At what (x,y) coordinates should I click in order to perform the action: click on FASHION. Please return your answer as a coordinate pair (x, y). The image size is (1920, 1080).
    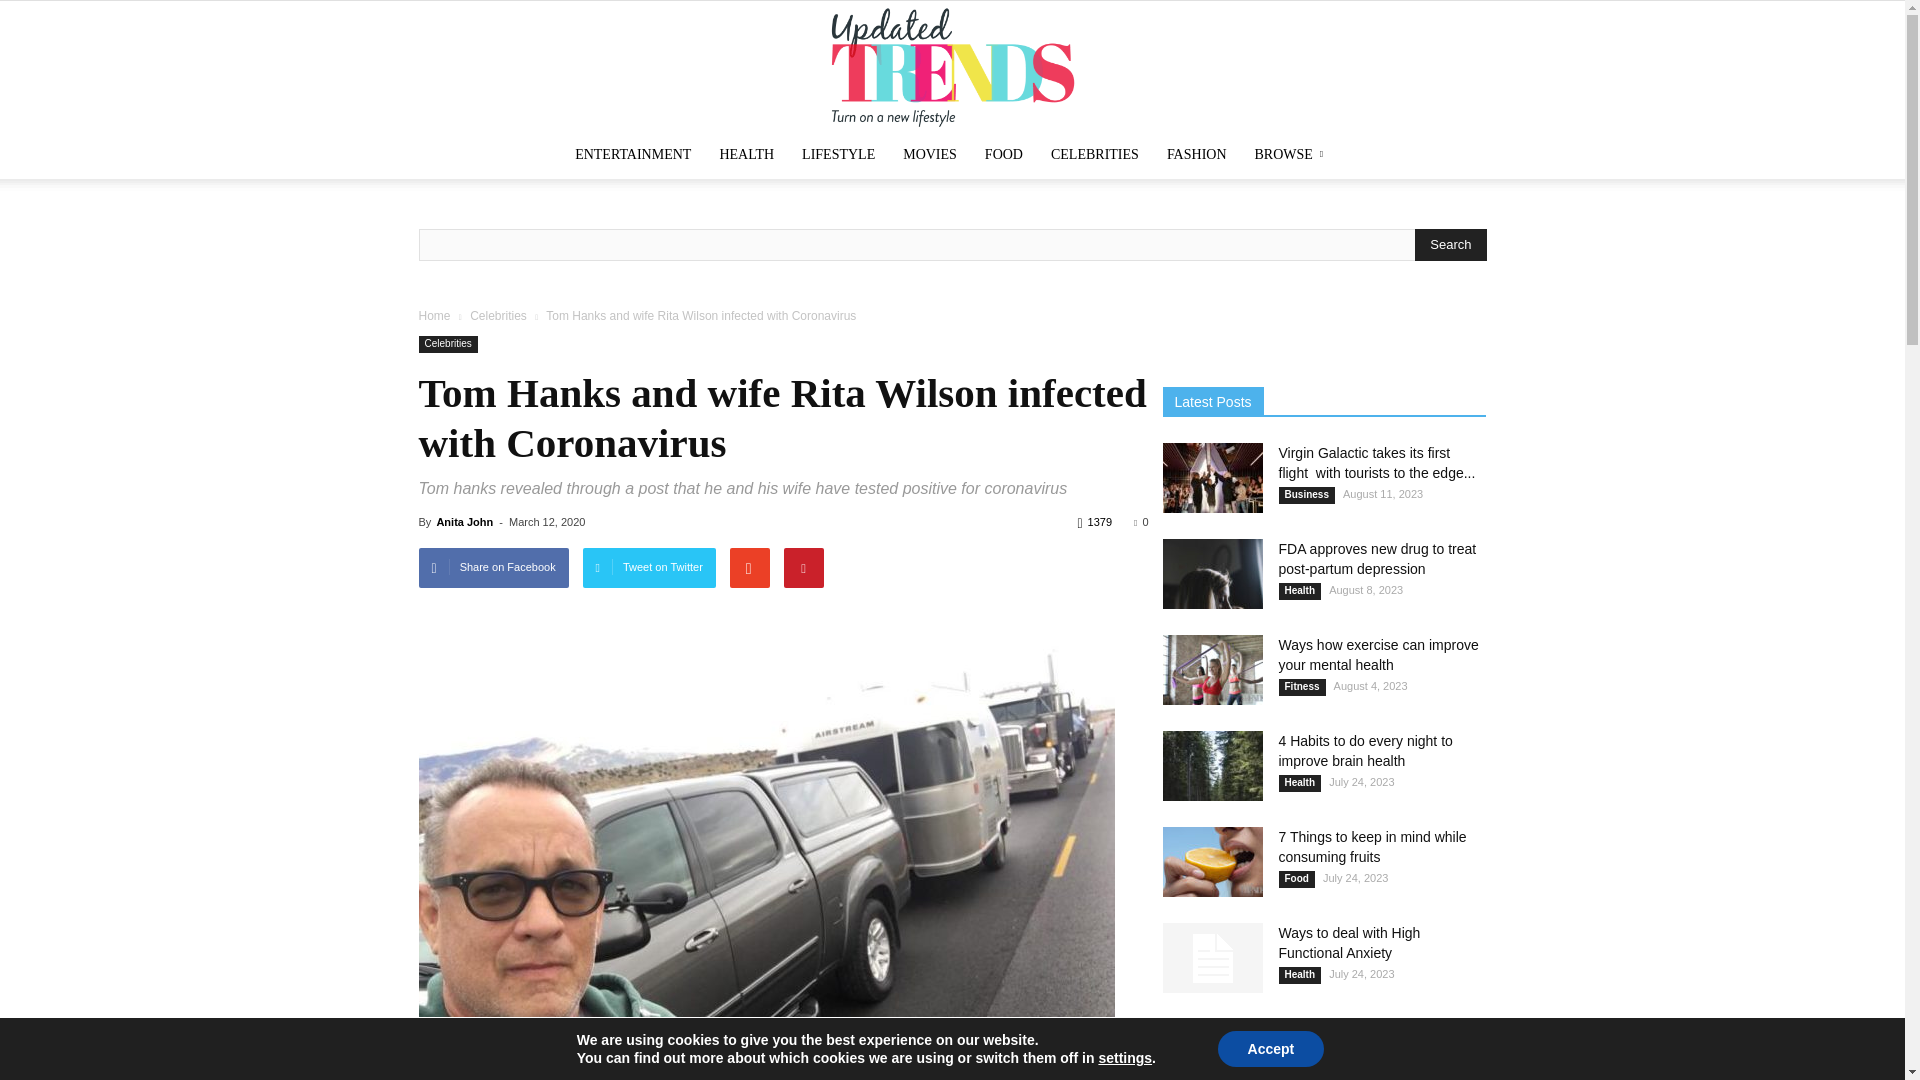
    Looking at the image, I should click on (1196, 154).